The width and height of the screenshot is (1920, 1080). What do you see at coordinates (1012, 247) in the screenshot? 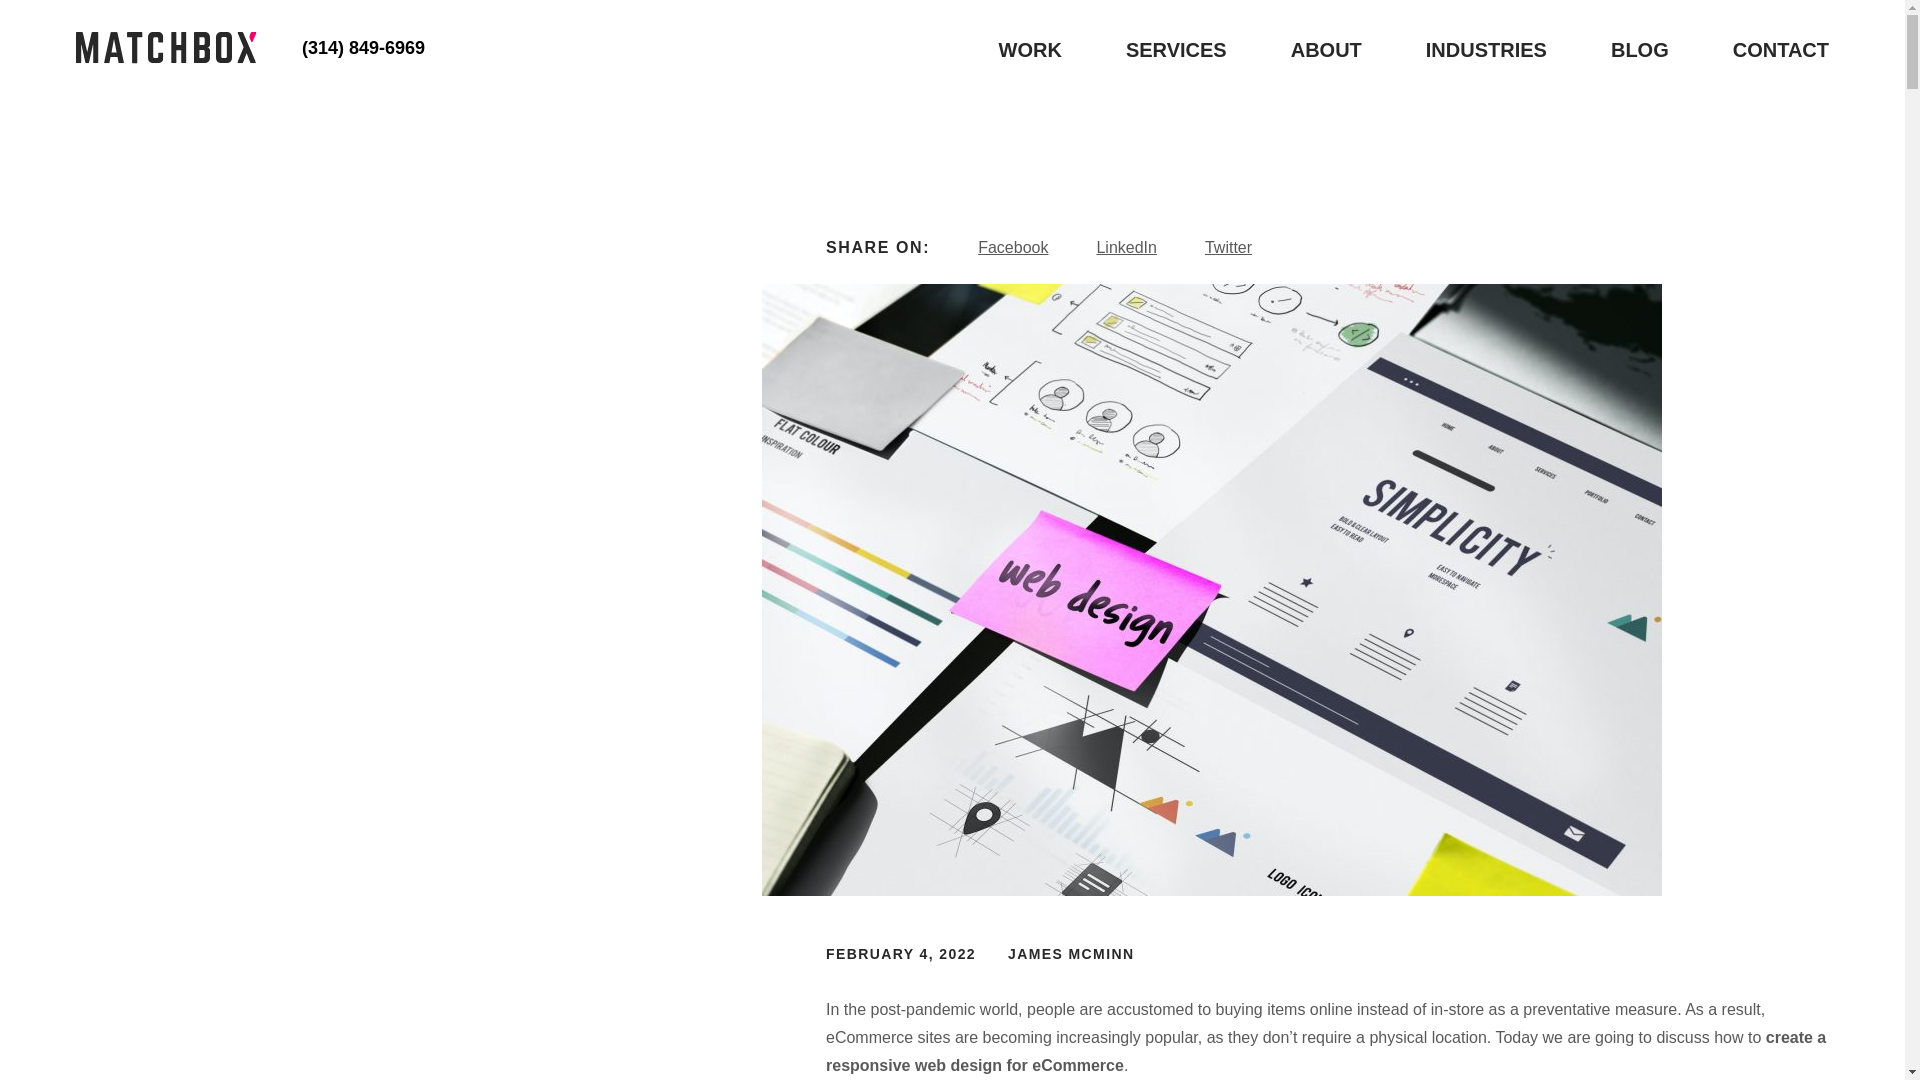
I see `Facebook` at bounding box center [1012, 247].